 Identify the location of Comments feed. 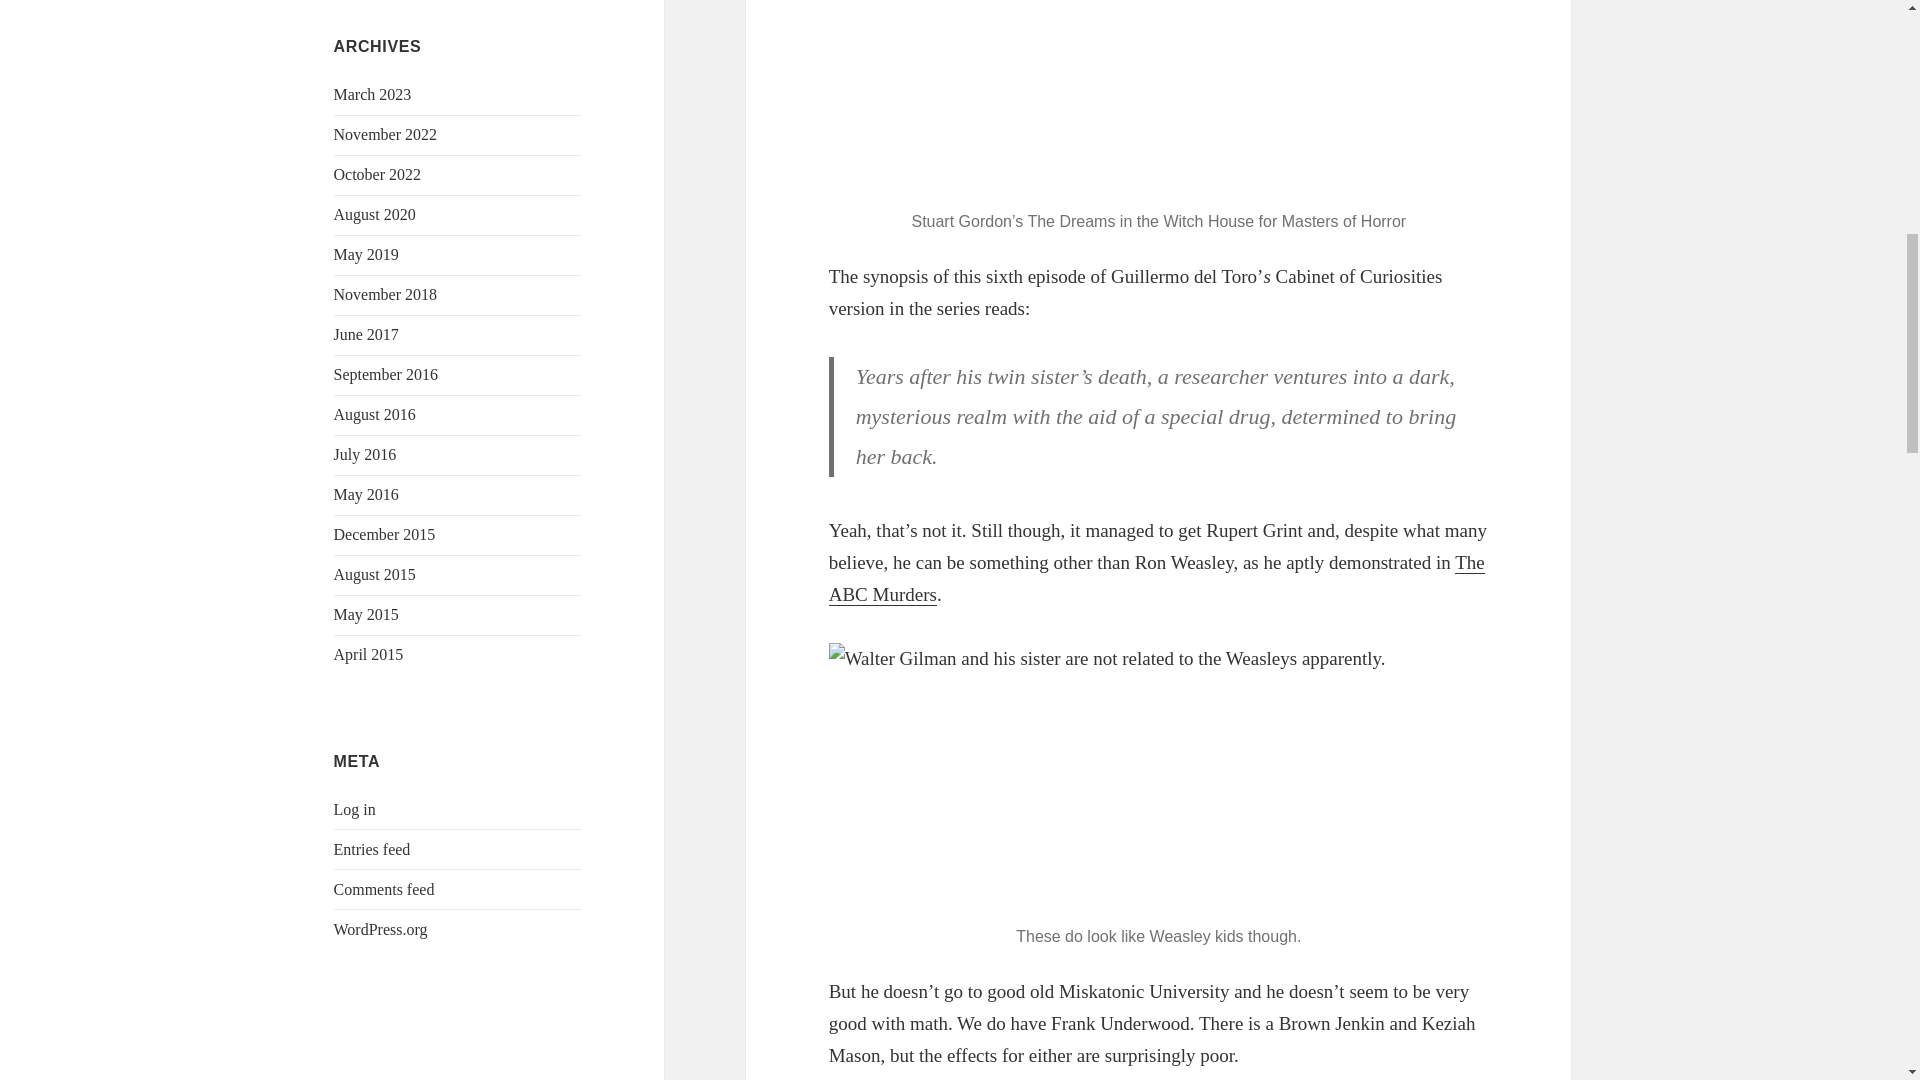
(384, 889).